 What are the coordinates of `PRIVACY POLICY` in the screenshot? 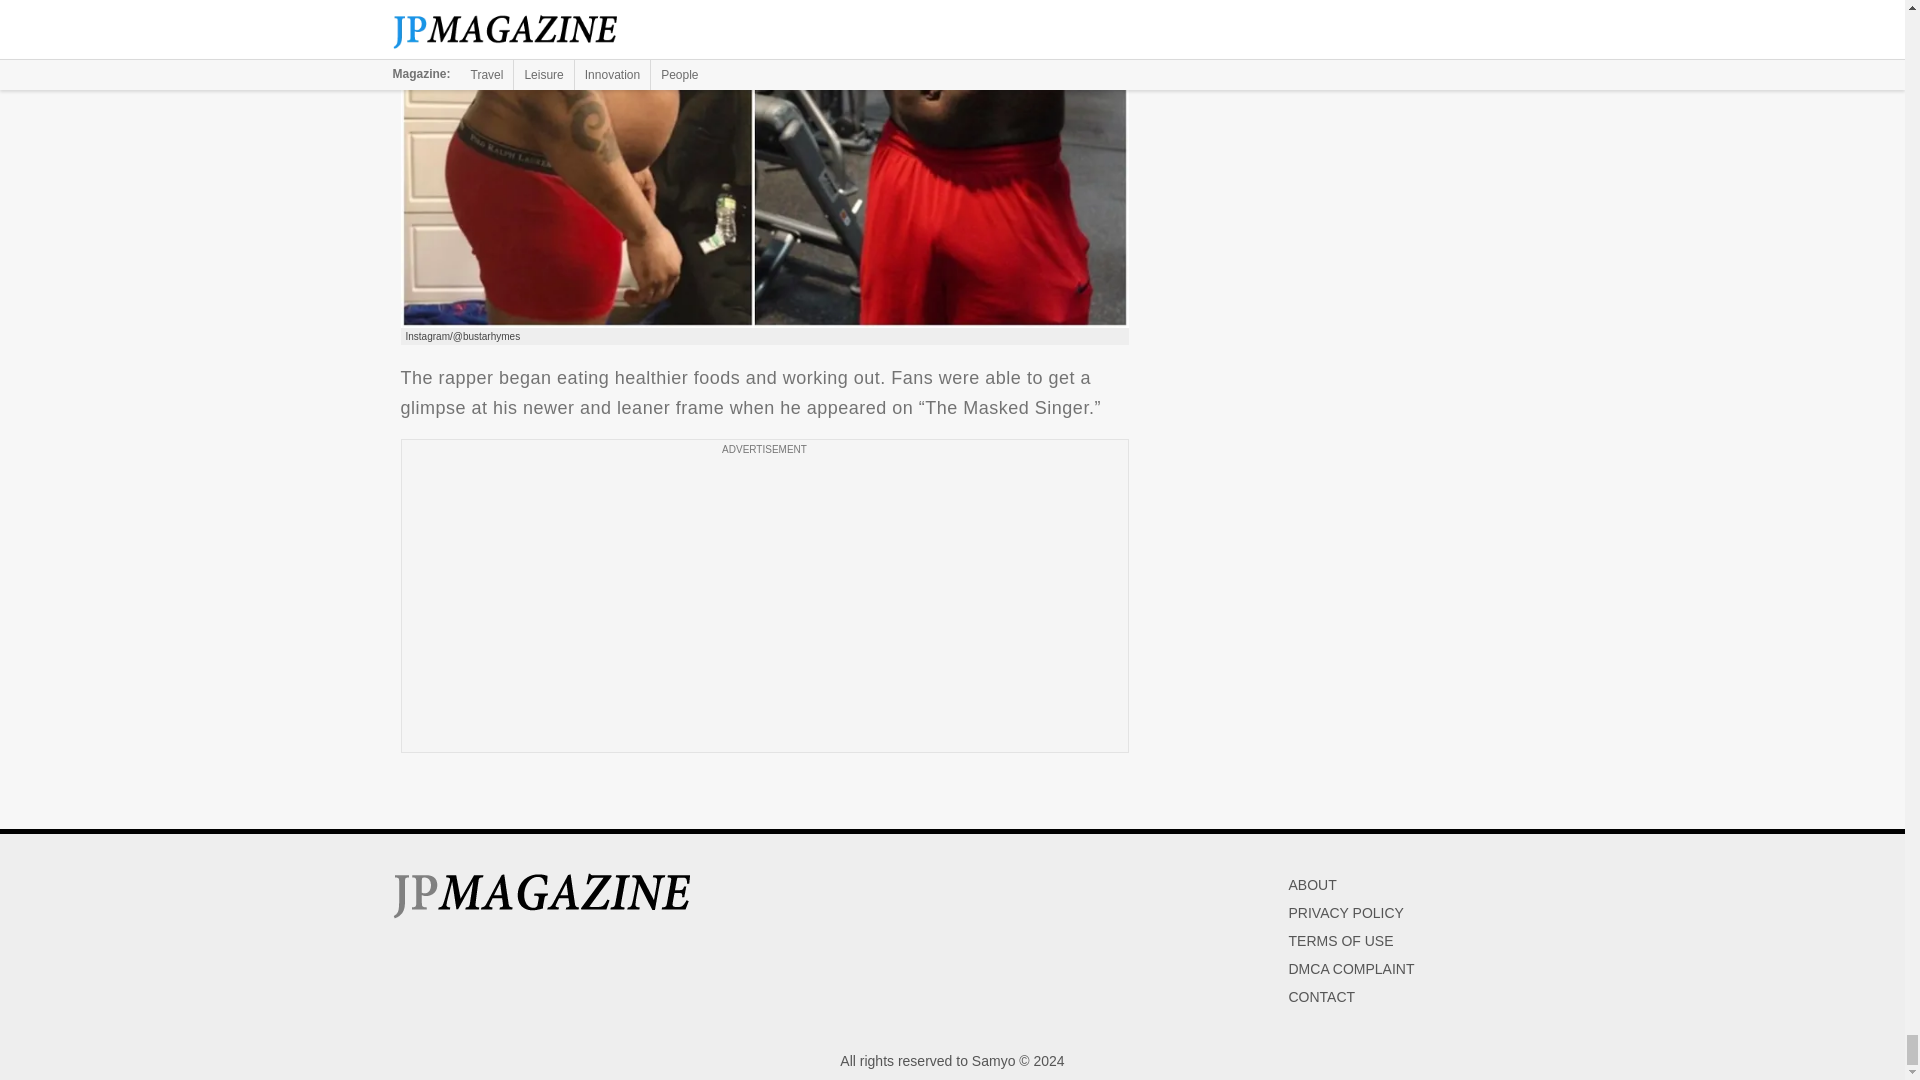 It's located at (1346, 913).